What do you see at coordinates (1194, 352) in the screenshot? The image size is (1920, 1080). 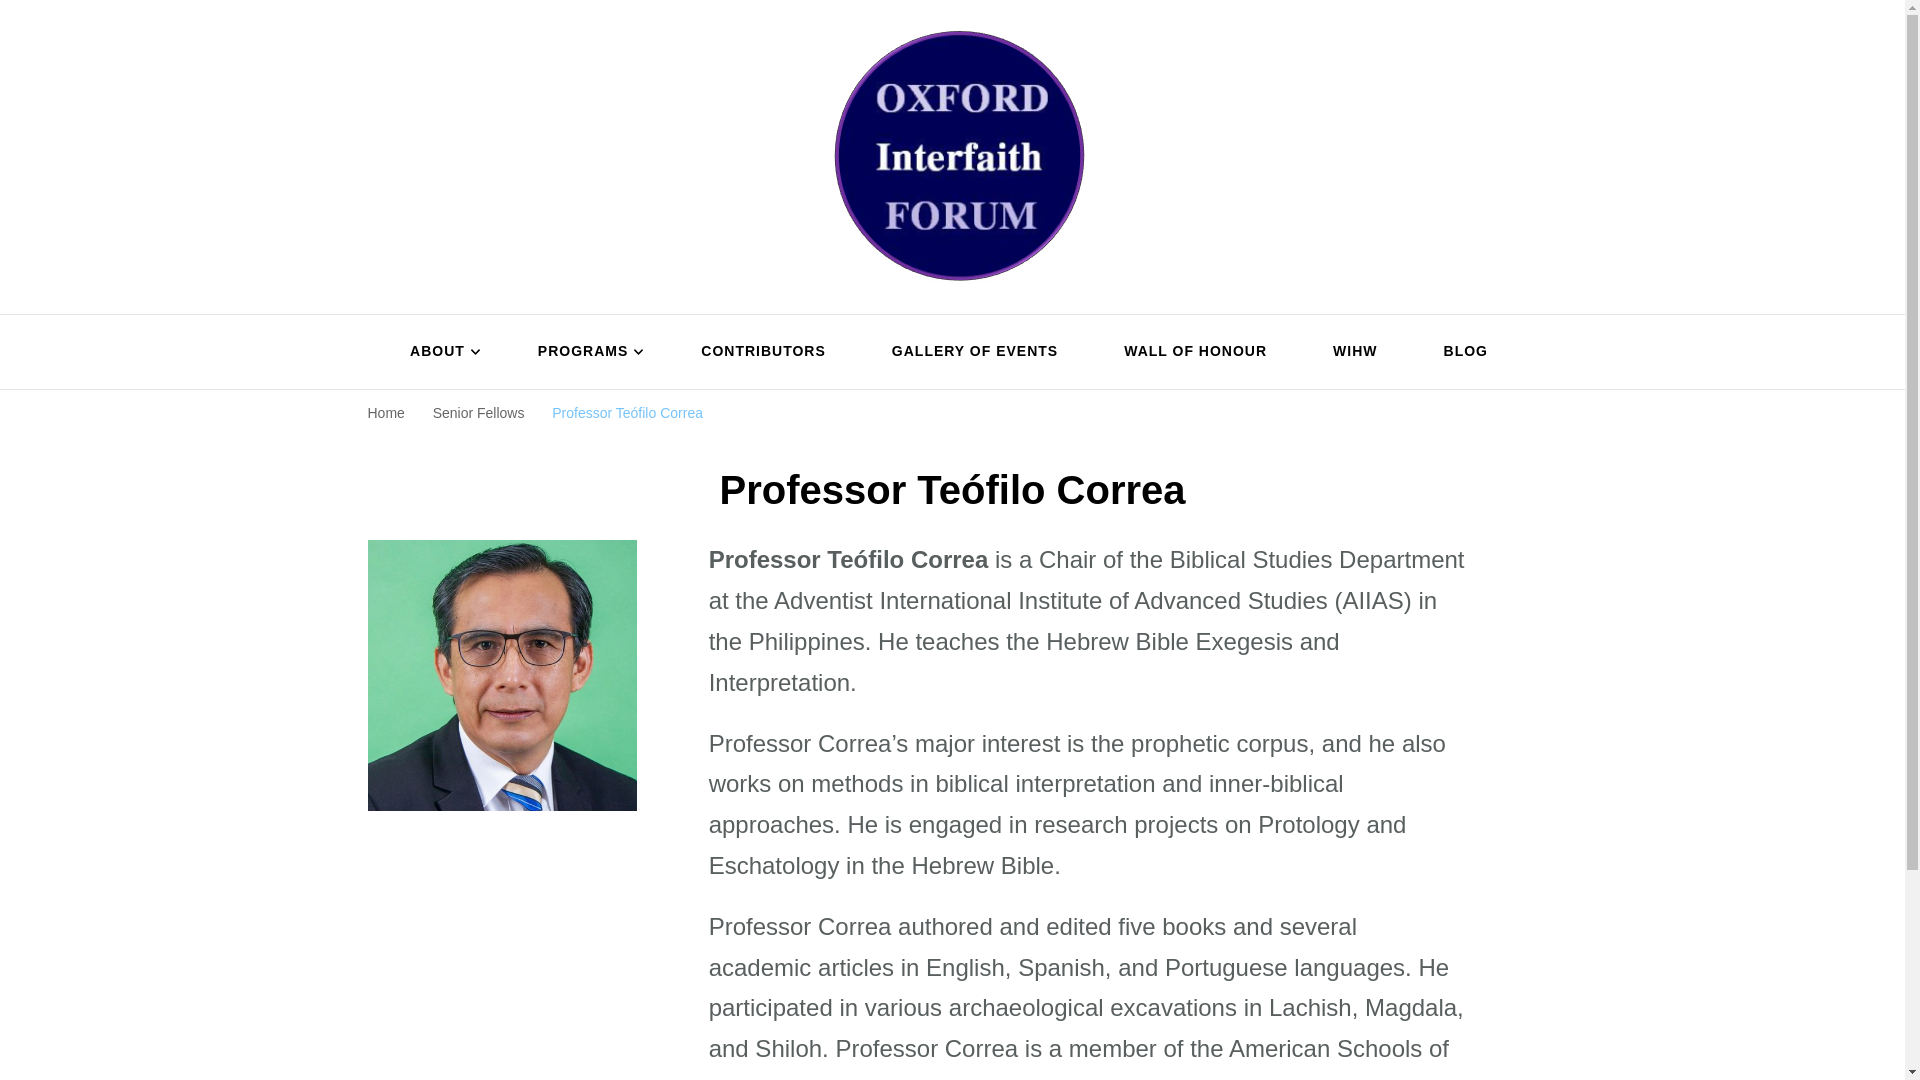 I see `WALL OF HONOUR` at bounding box center [1194, 352].